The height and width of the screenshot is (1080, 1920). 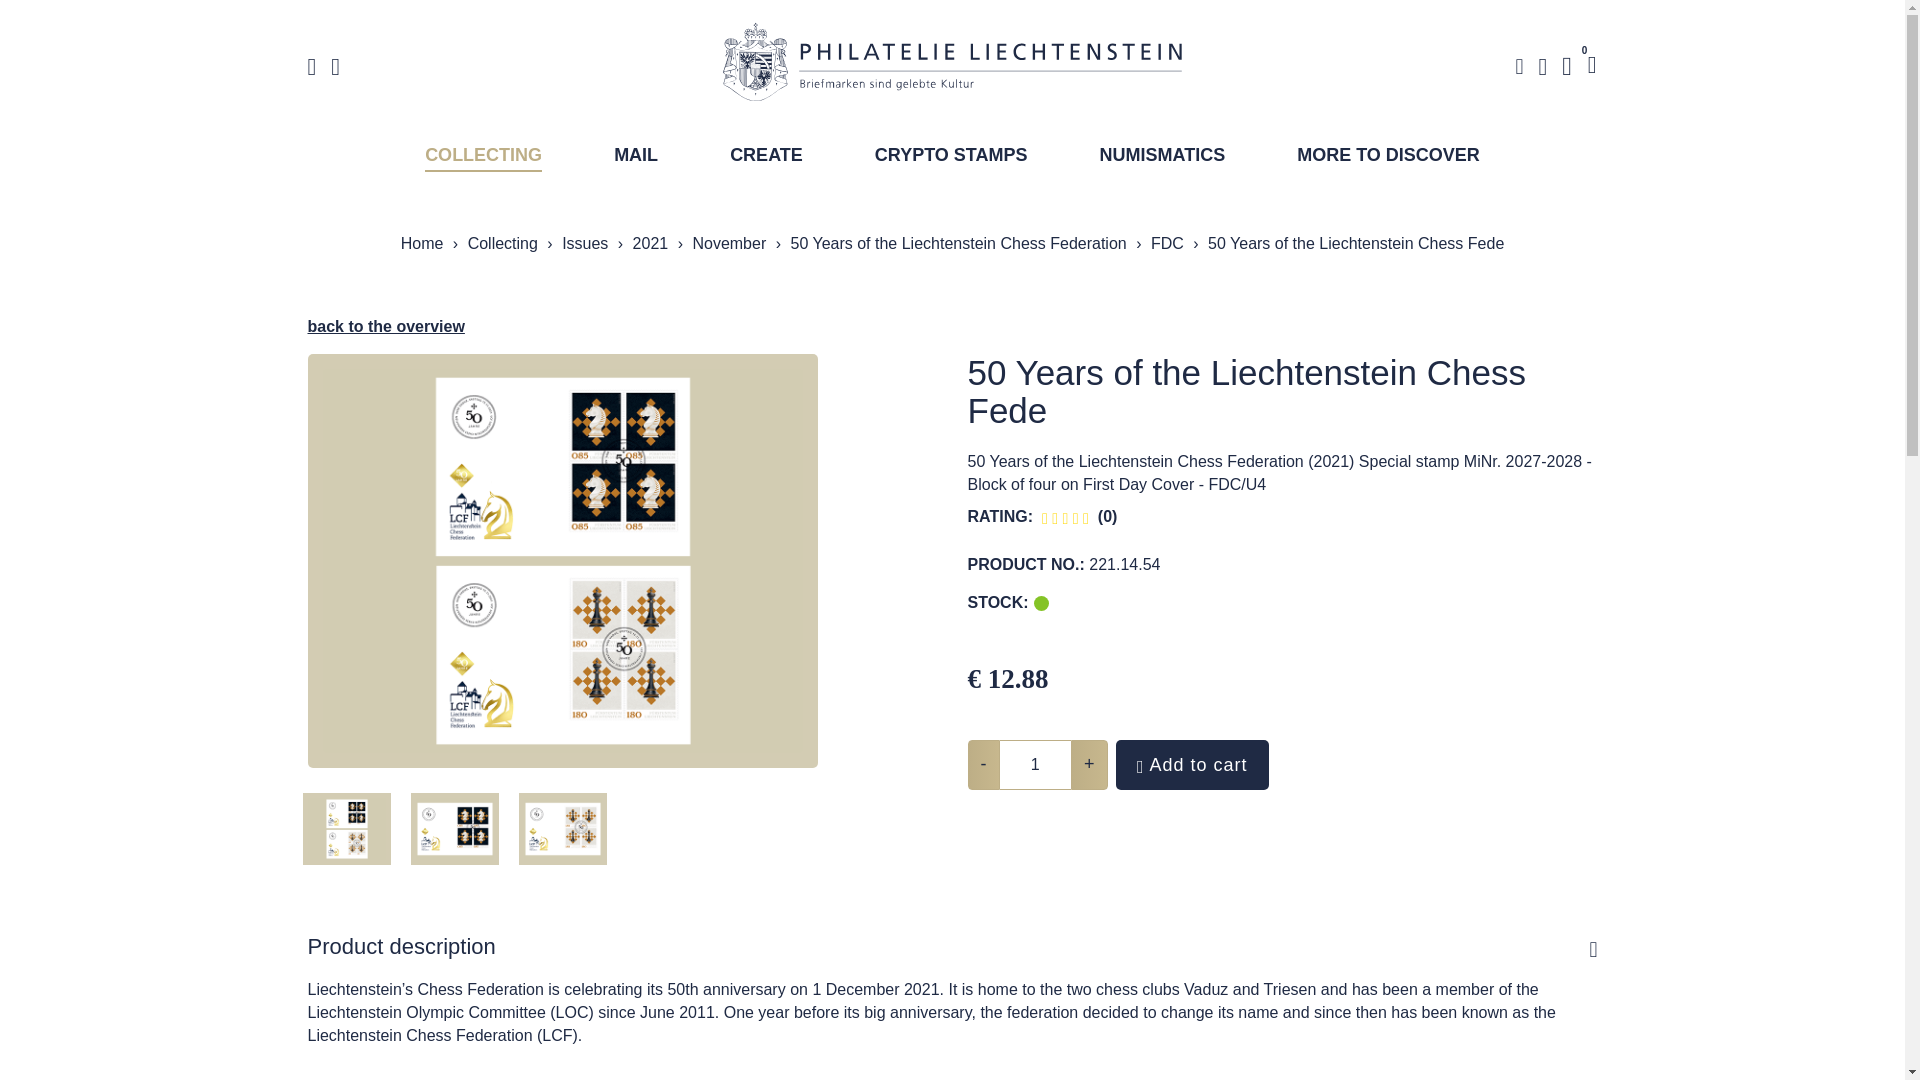 What do you see at coordinates (312, 66) in the screenshot?
I see `Help` at bounding box center [312, 66].